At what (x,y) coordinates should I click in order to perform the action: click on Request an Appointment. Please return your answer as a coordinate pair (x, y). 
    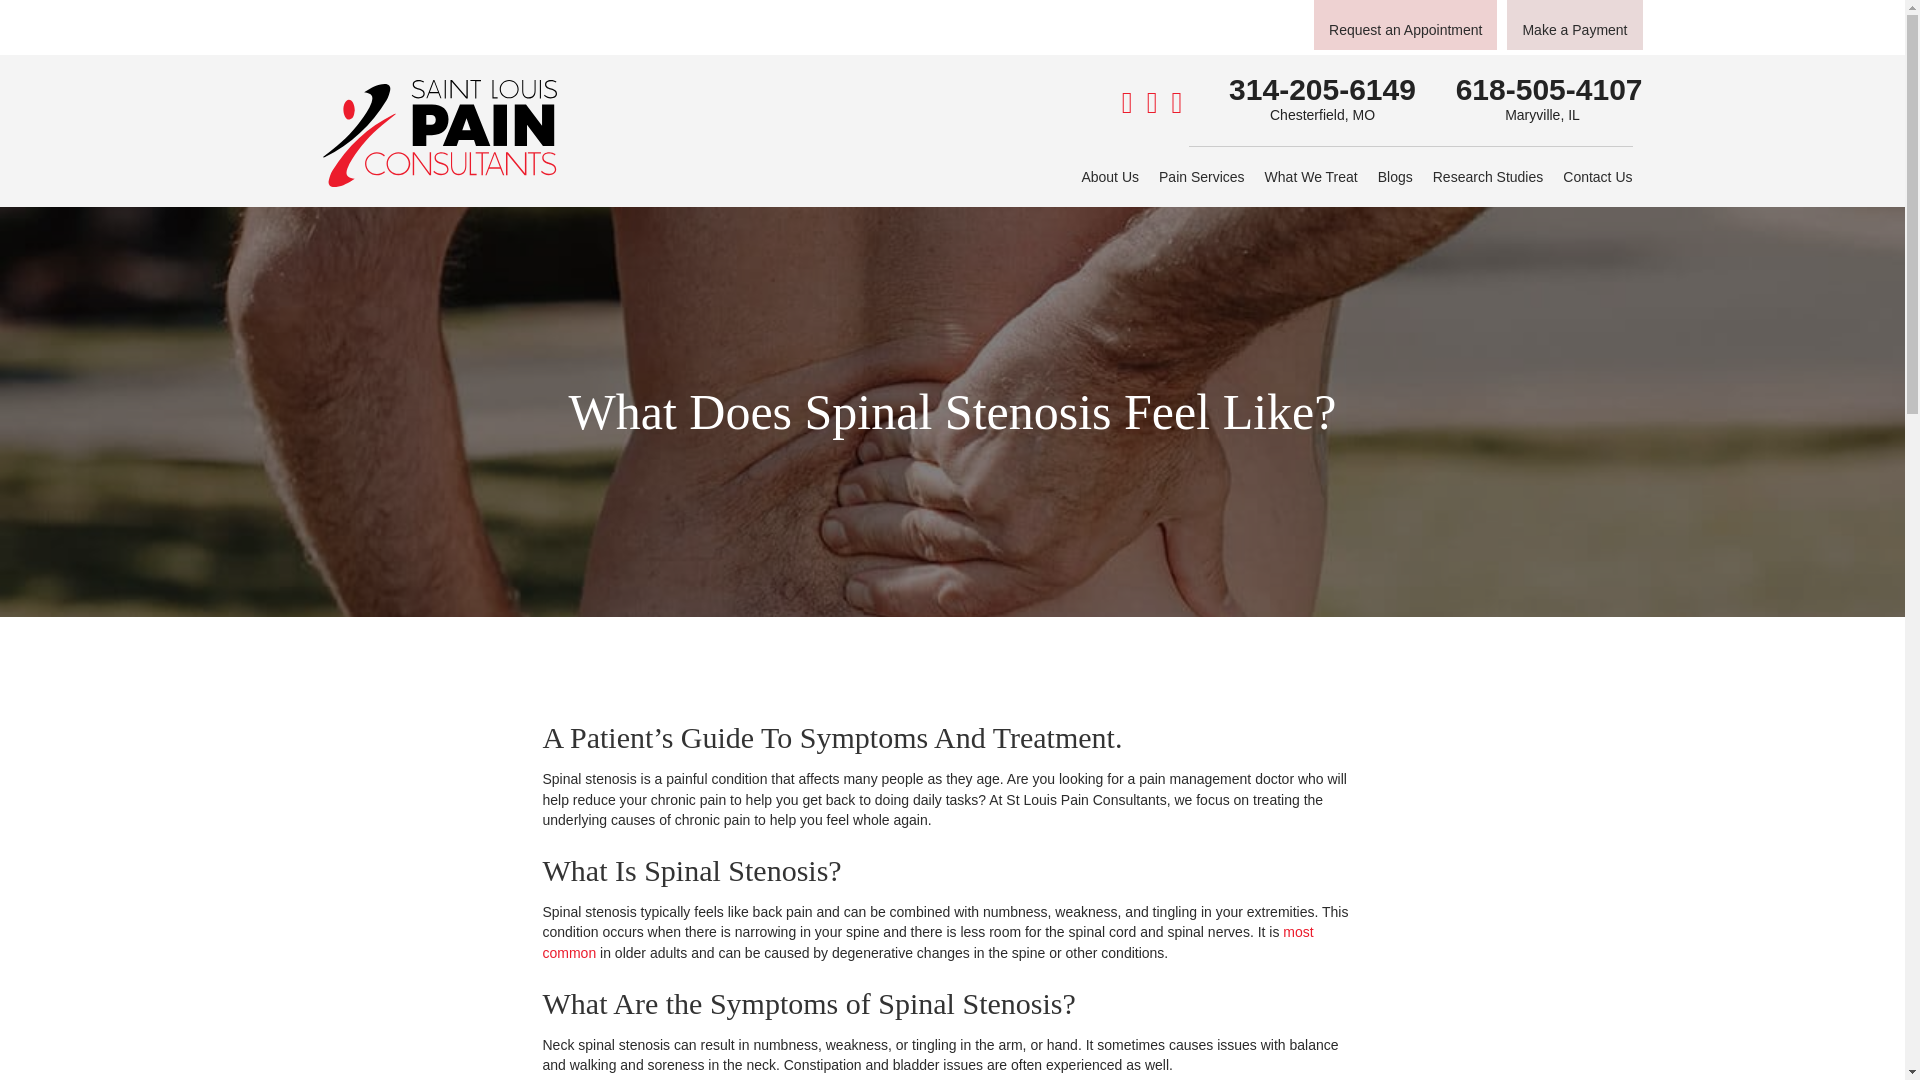
    Looking at the image, I should click on (1405, 24).